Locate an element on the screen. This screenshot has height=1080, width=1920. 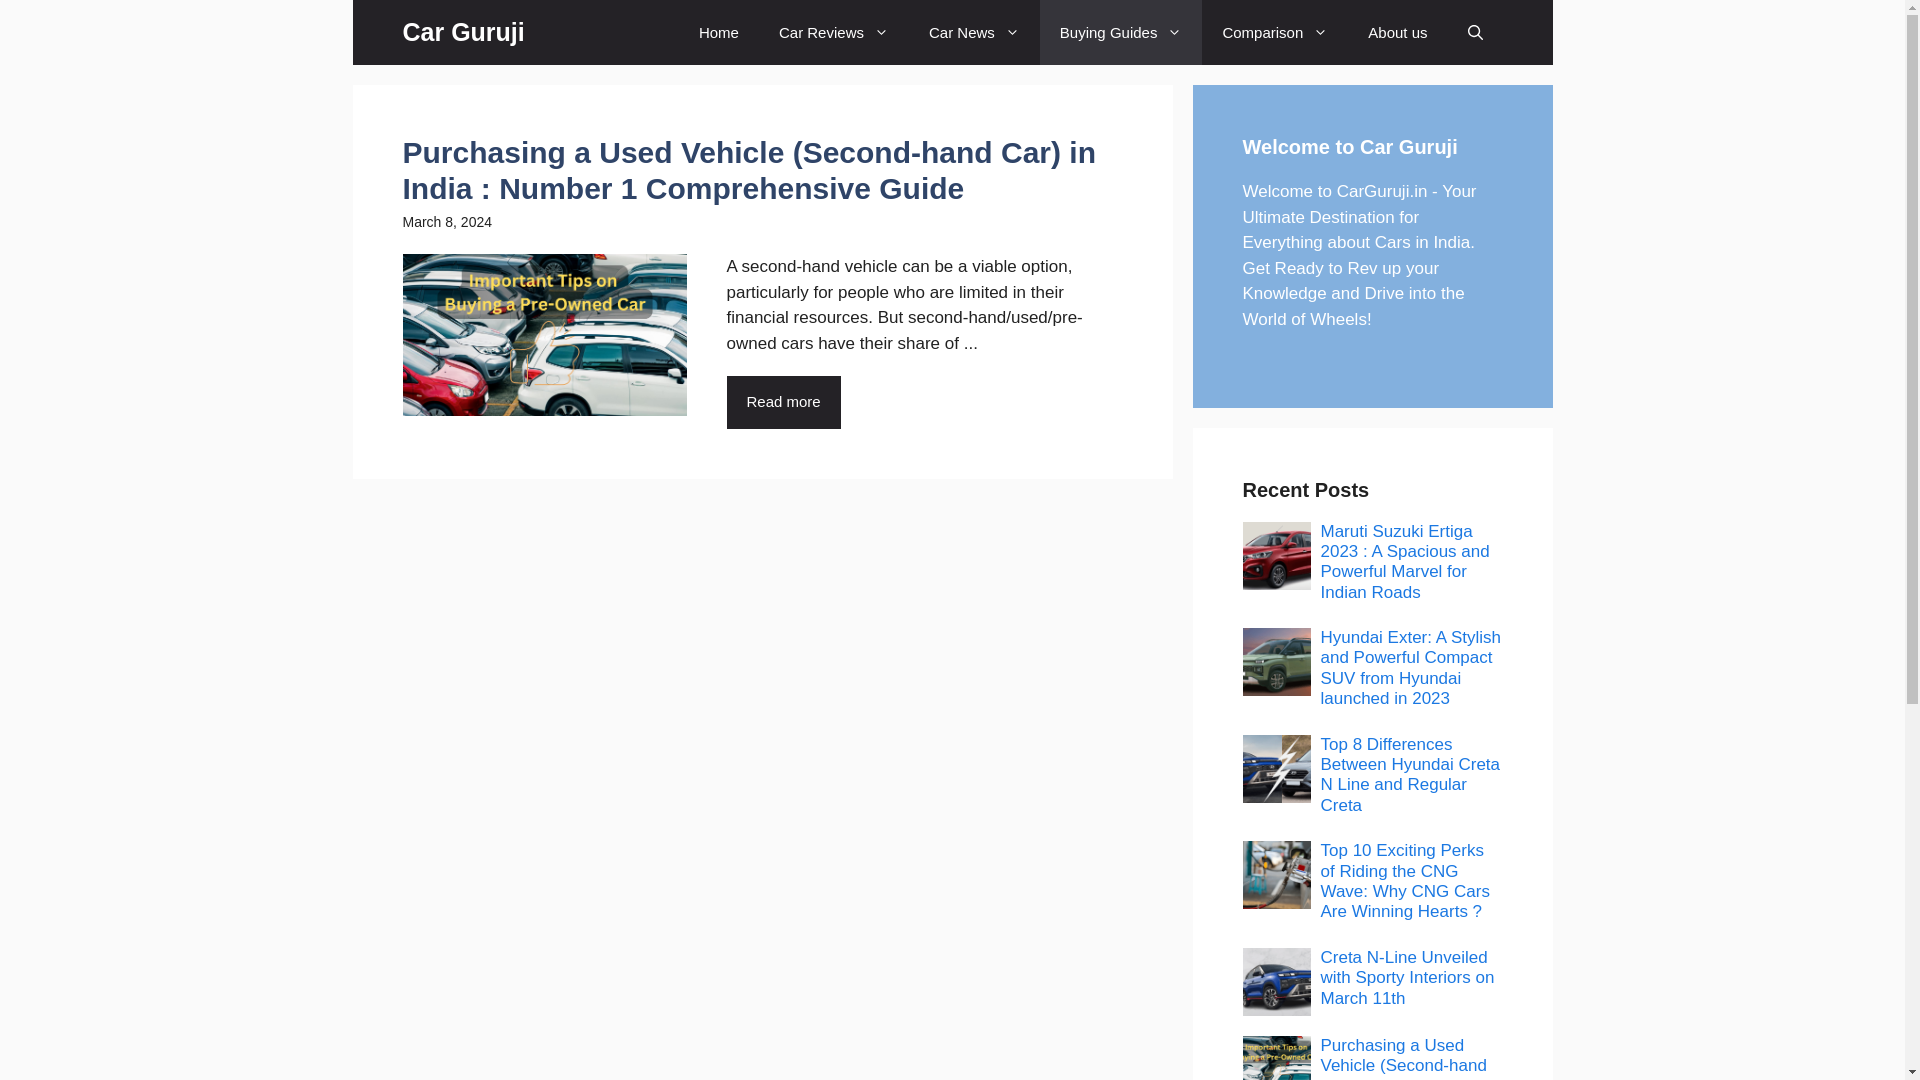
Buying Guides is located at coordinates (1122, 32).